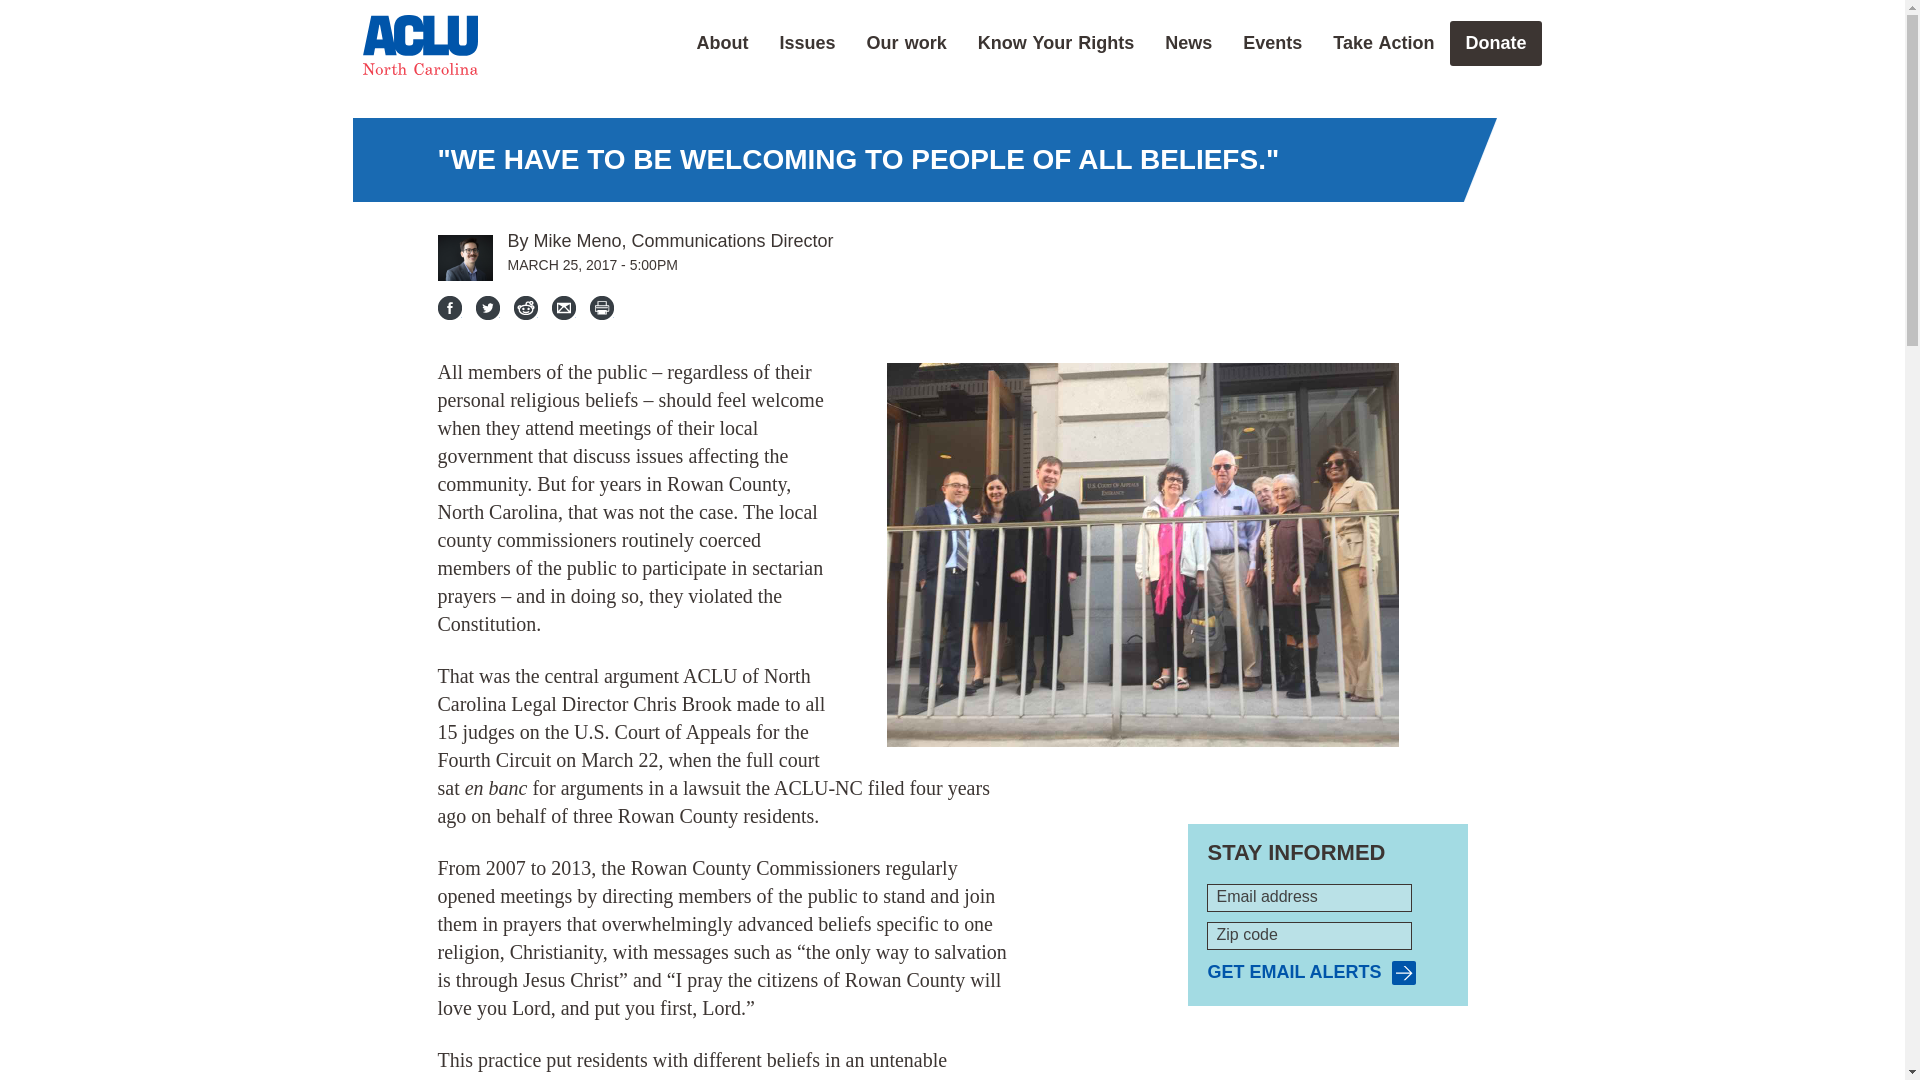 The width and height of the screenshot is (1920, 1080). Describe the element at coordinates (1495, 42) in the screenshot. I see `Donate` at that location.